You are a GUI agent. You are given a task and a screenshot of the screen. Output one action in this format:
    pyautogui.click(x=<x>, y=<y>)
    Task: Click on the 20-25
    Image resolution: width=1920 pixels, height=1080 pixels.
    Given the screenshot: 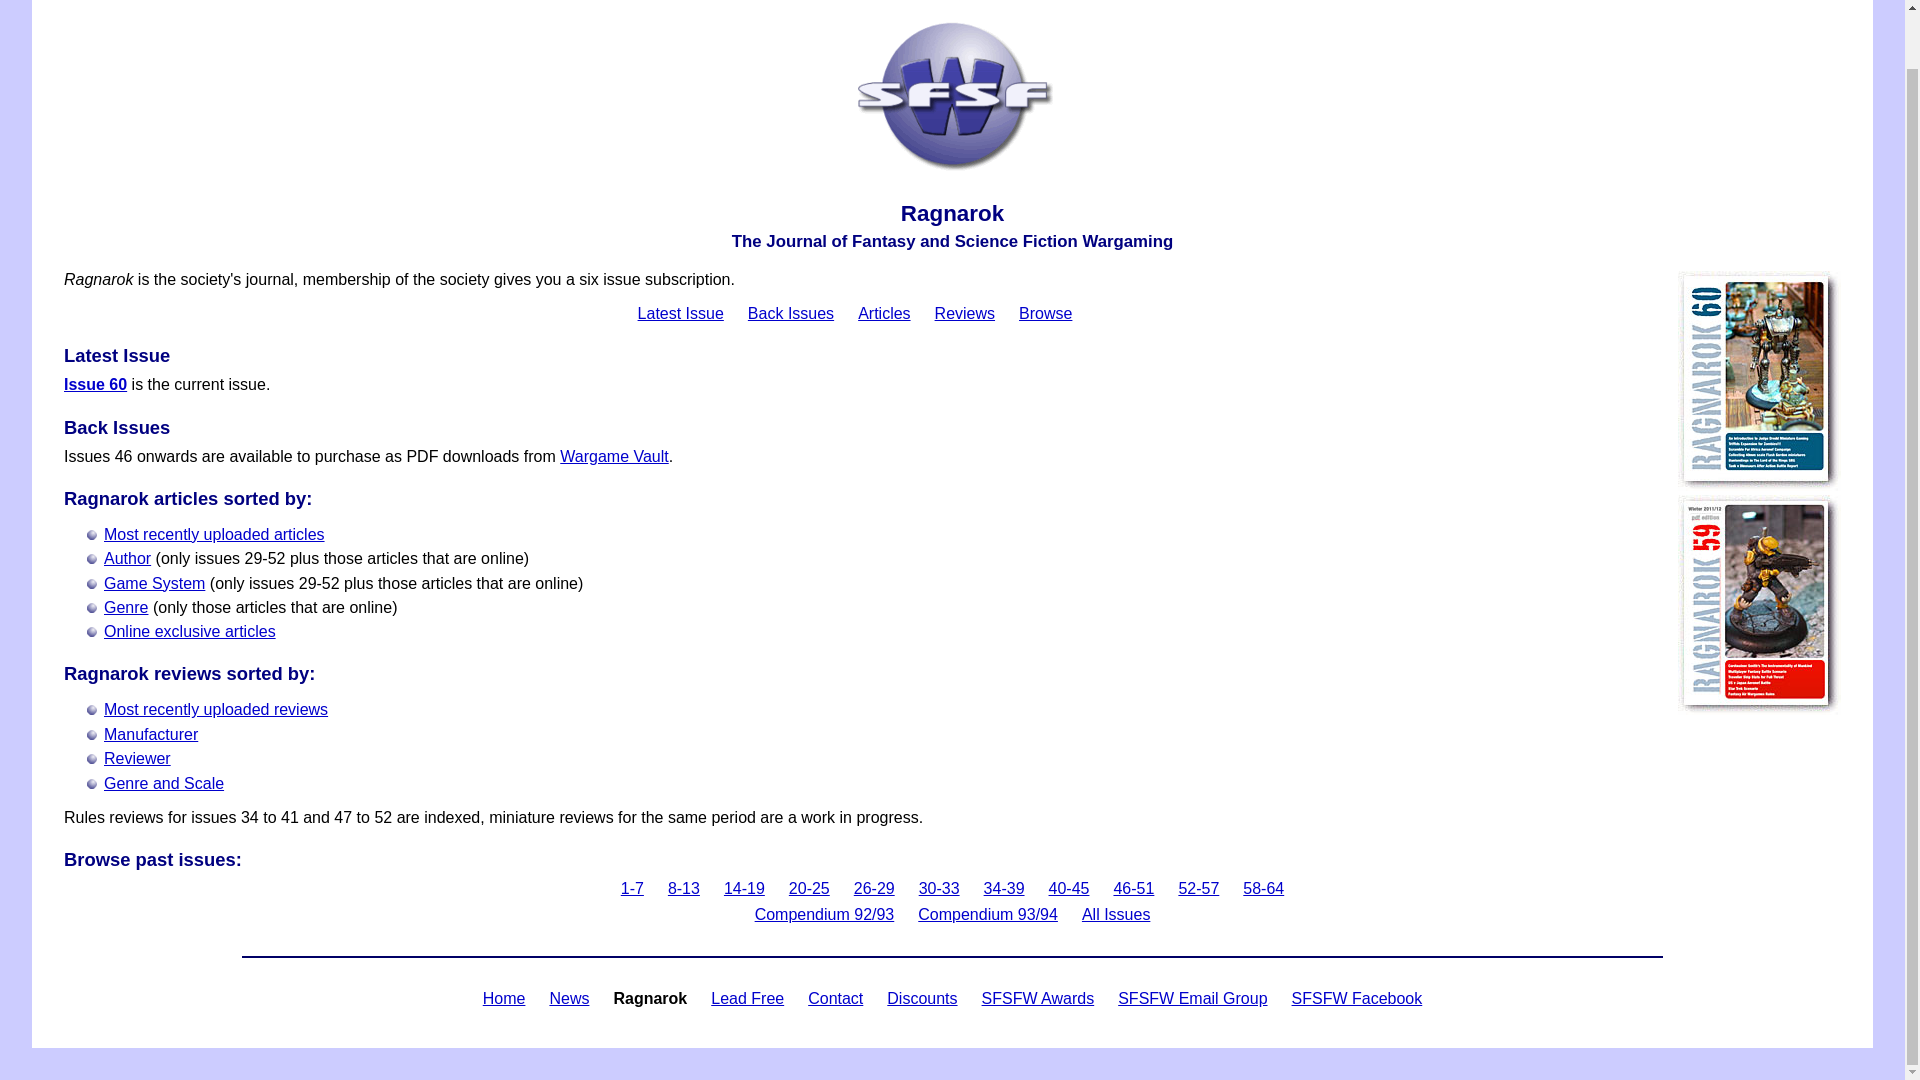 What is the action you would take?
    pyautogui.click(x=809, y=888)
    